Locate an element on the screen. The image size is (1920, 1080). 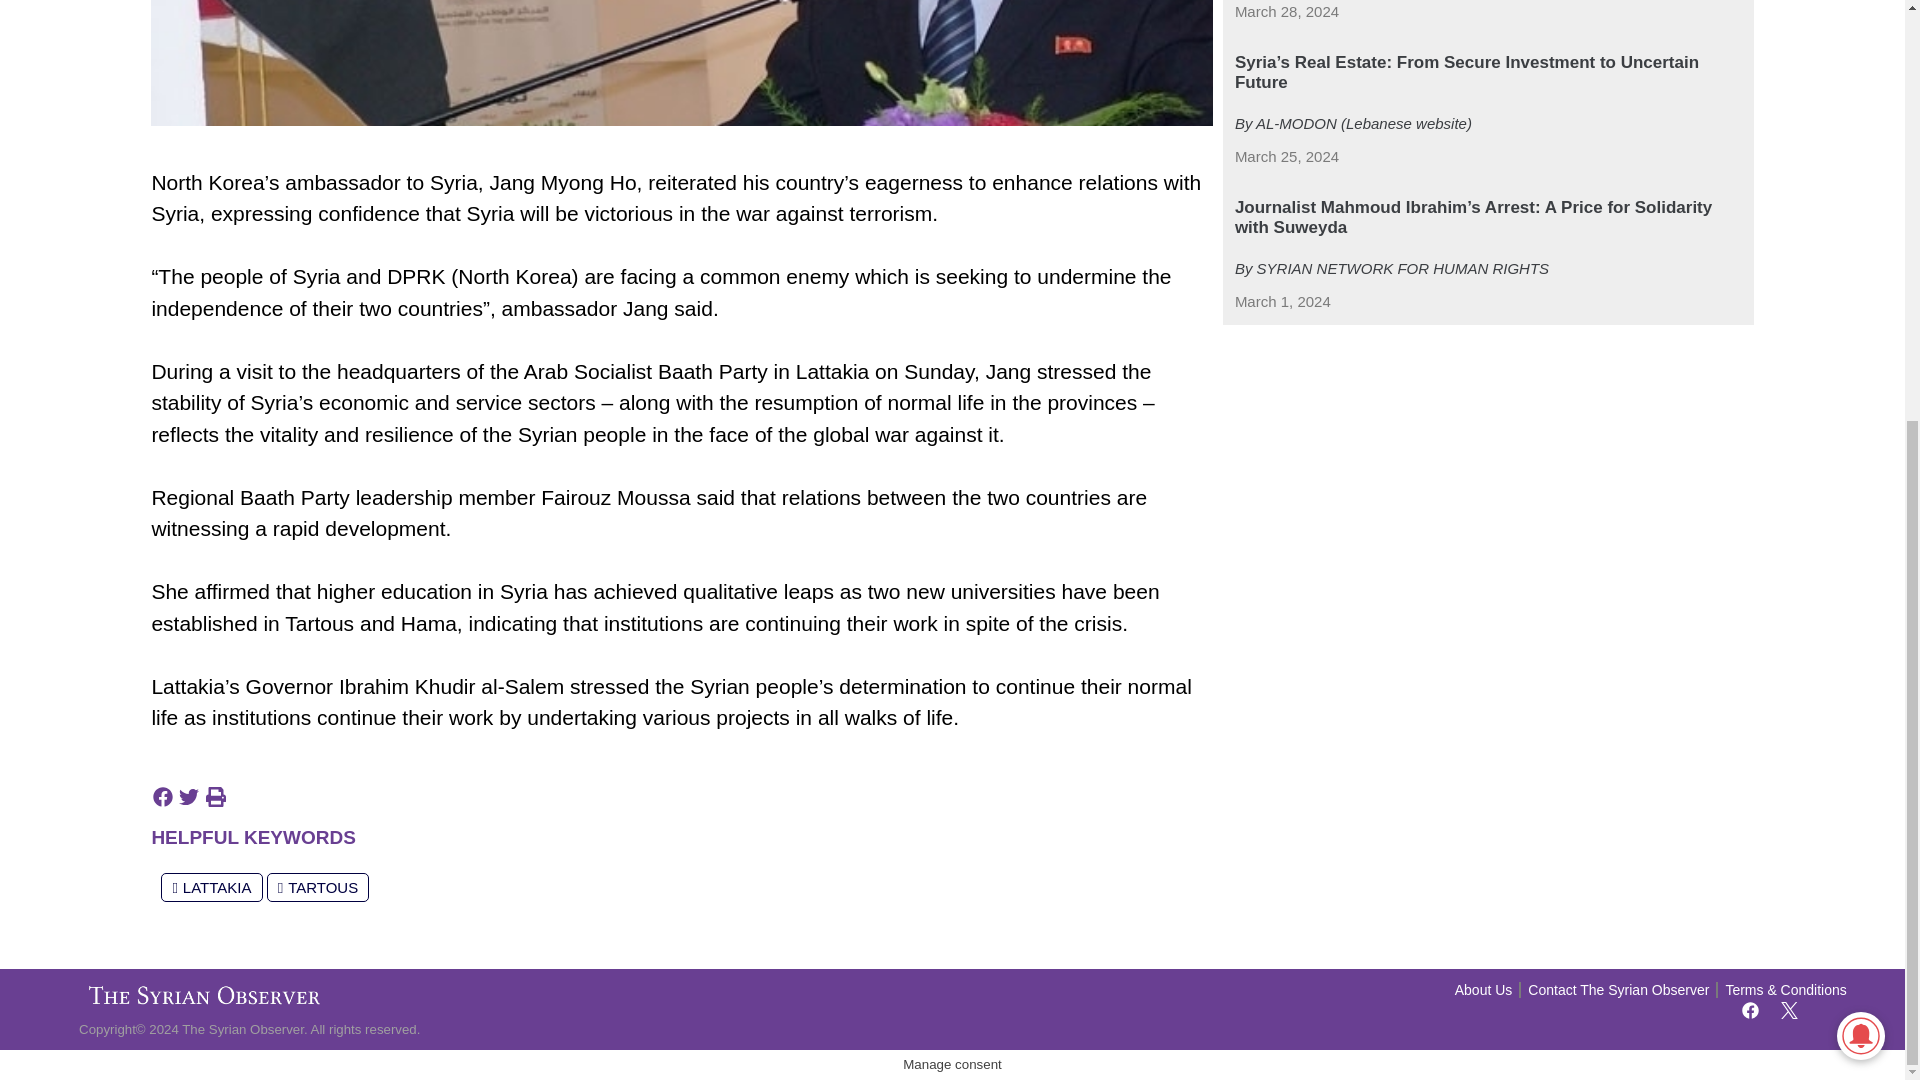
TARTOUS is located at coordinates (318, 886).